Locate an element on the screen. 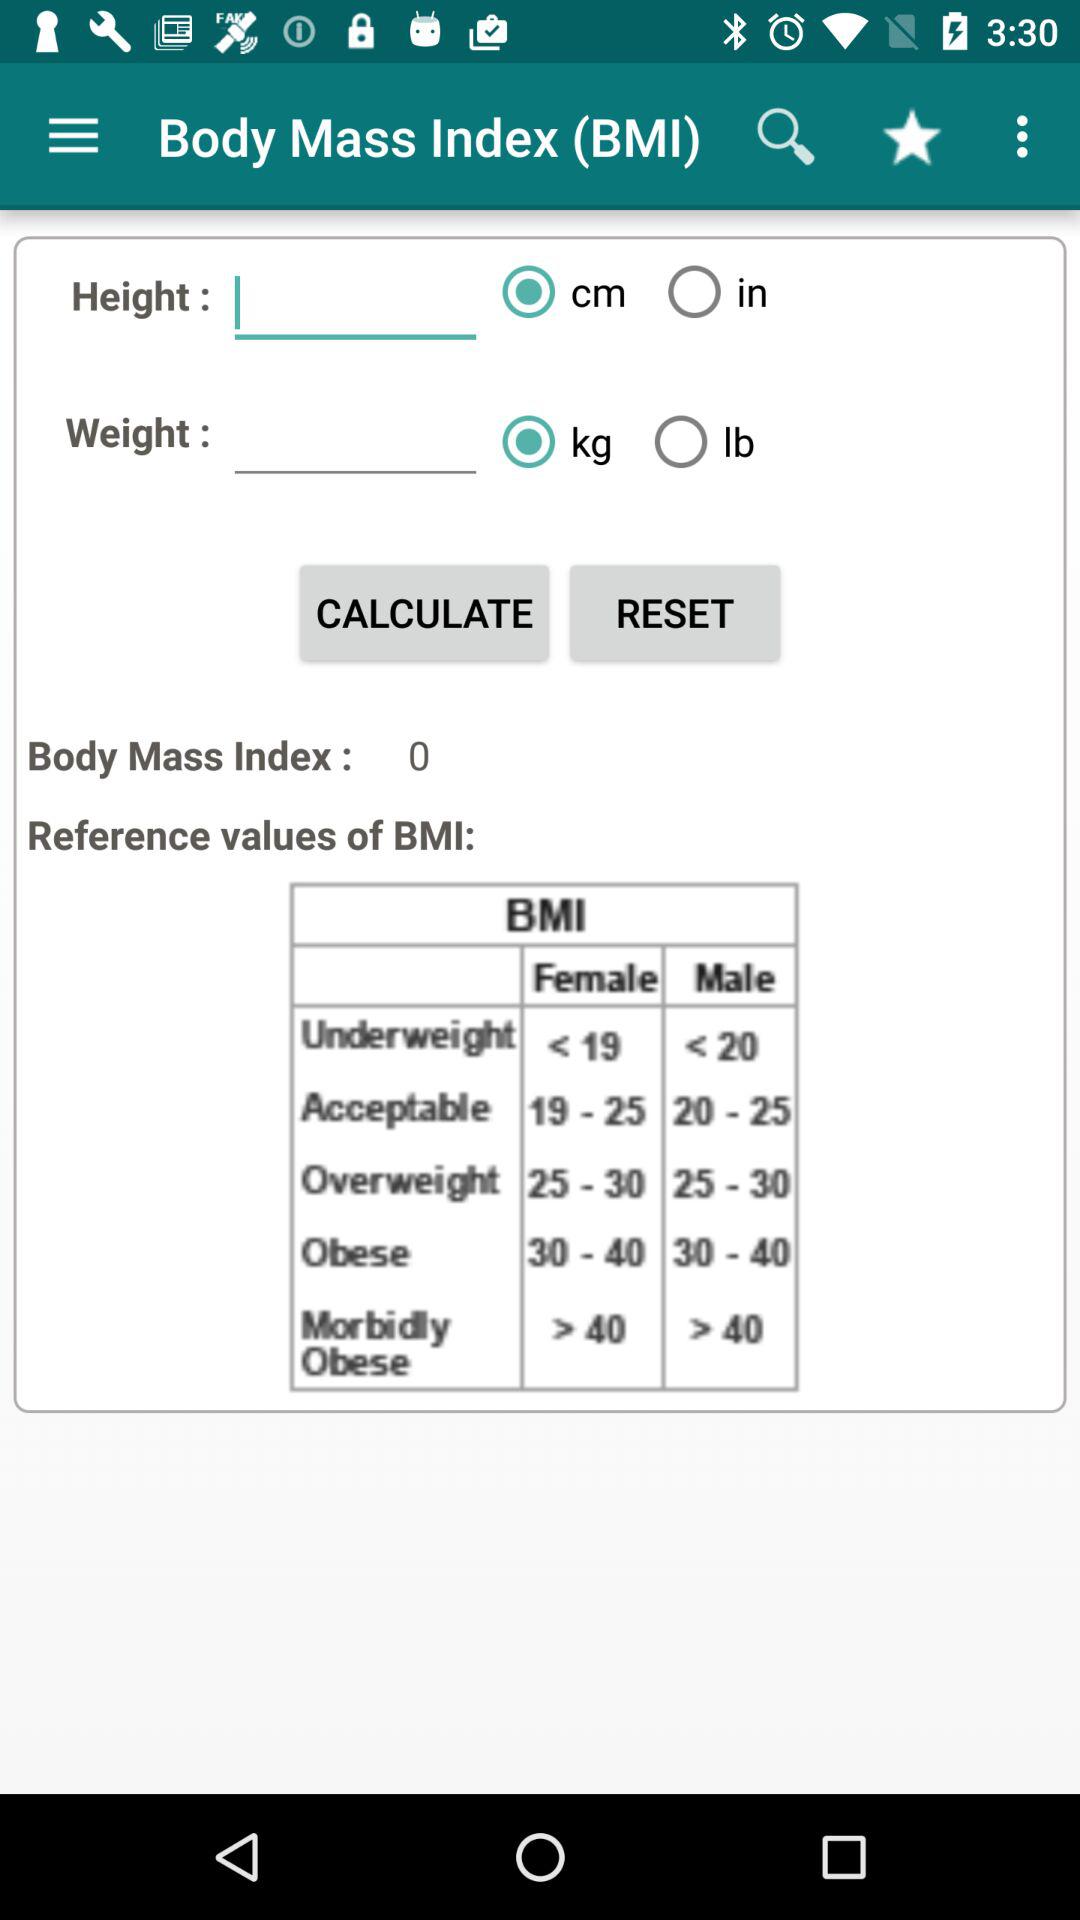 The image size is (1080, 1920). tap item next to the calculate is located at coordinates (674, 612).